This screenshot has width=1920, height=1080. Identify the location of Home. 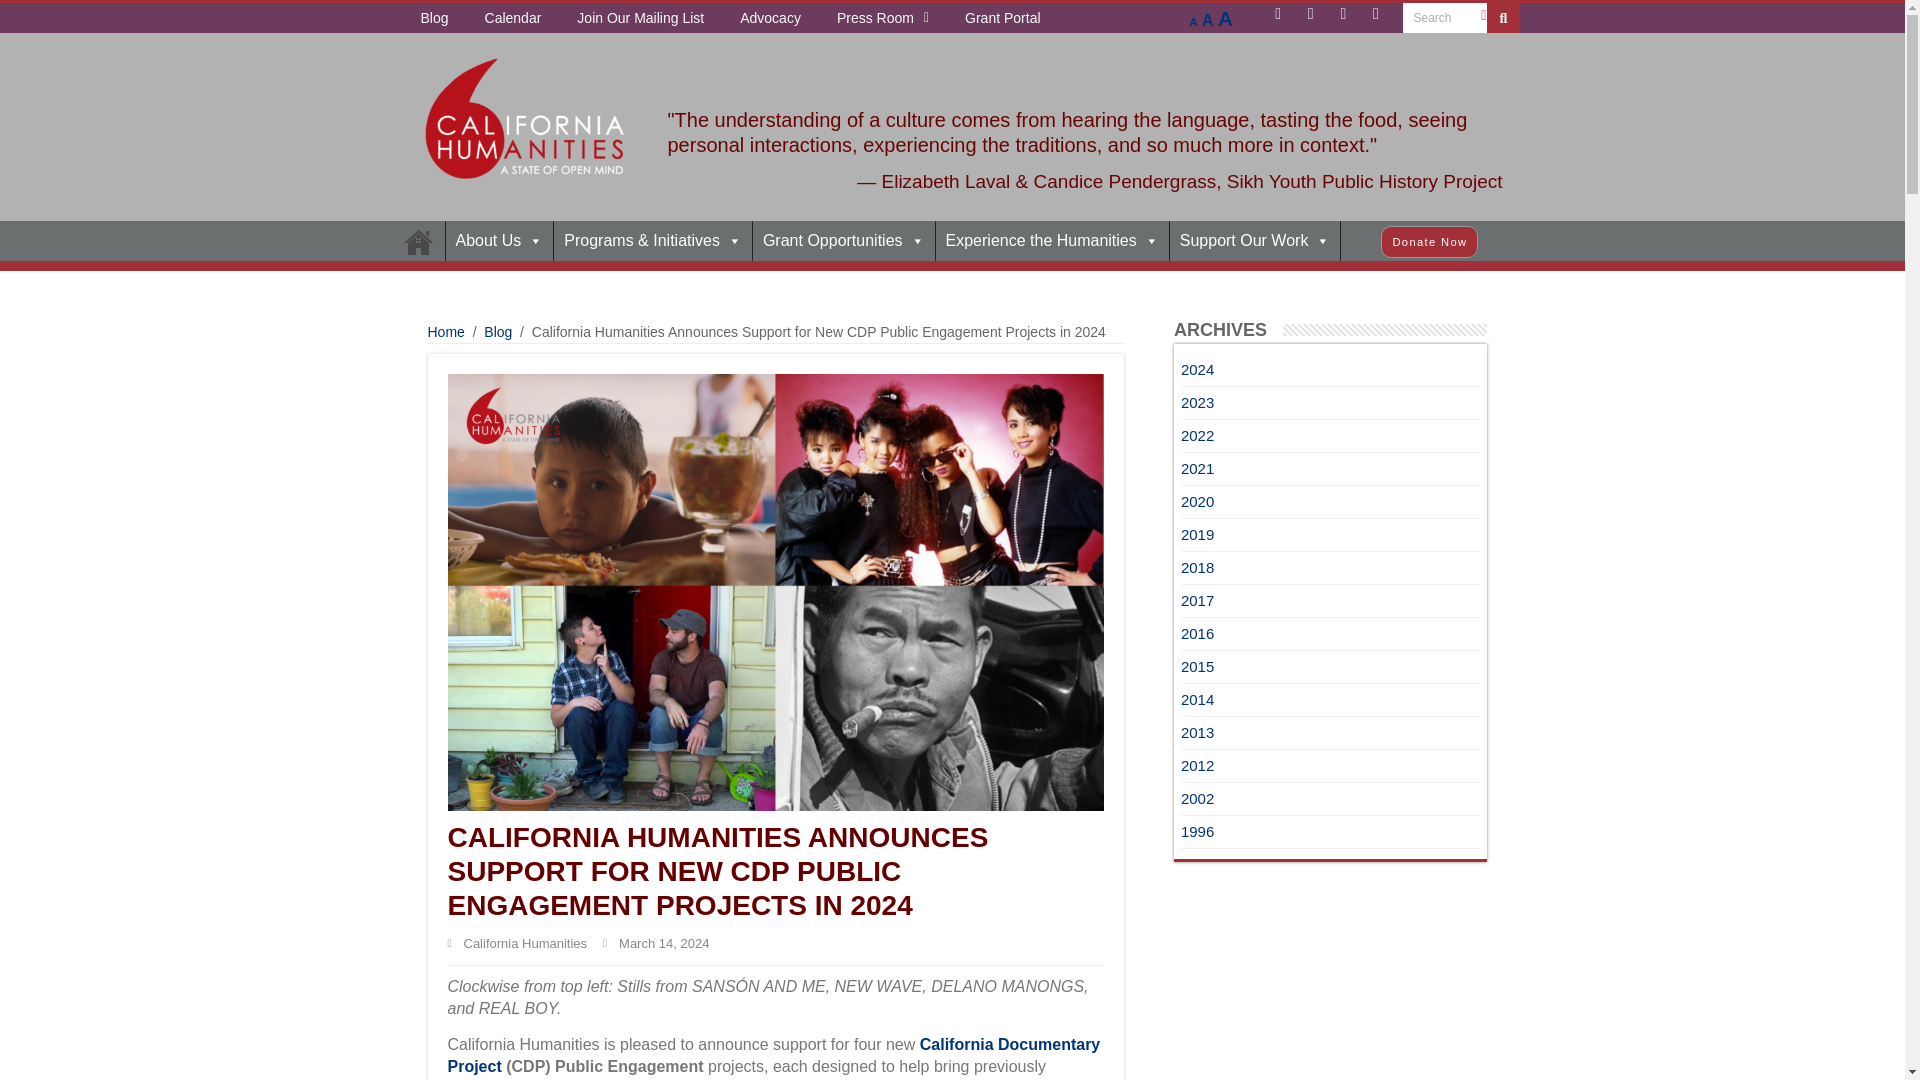
(417, 241).